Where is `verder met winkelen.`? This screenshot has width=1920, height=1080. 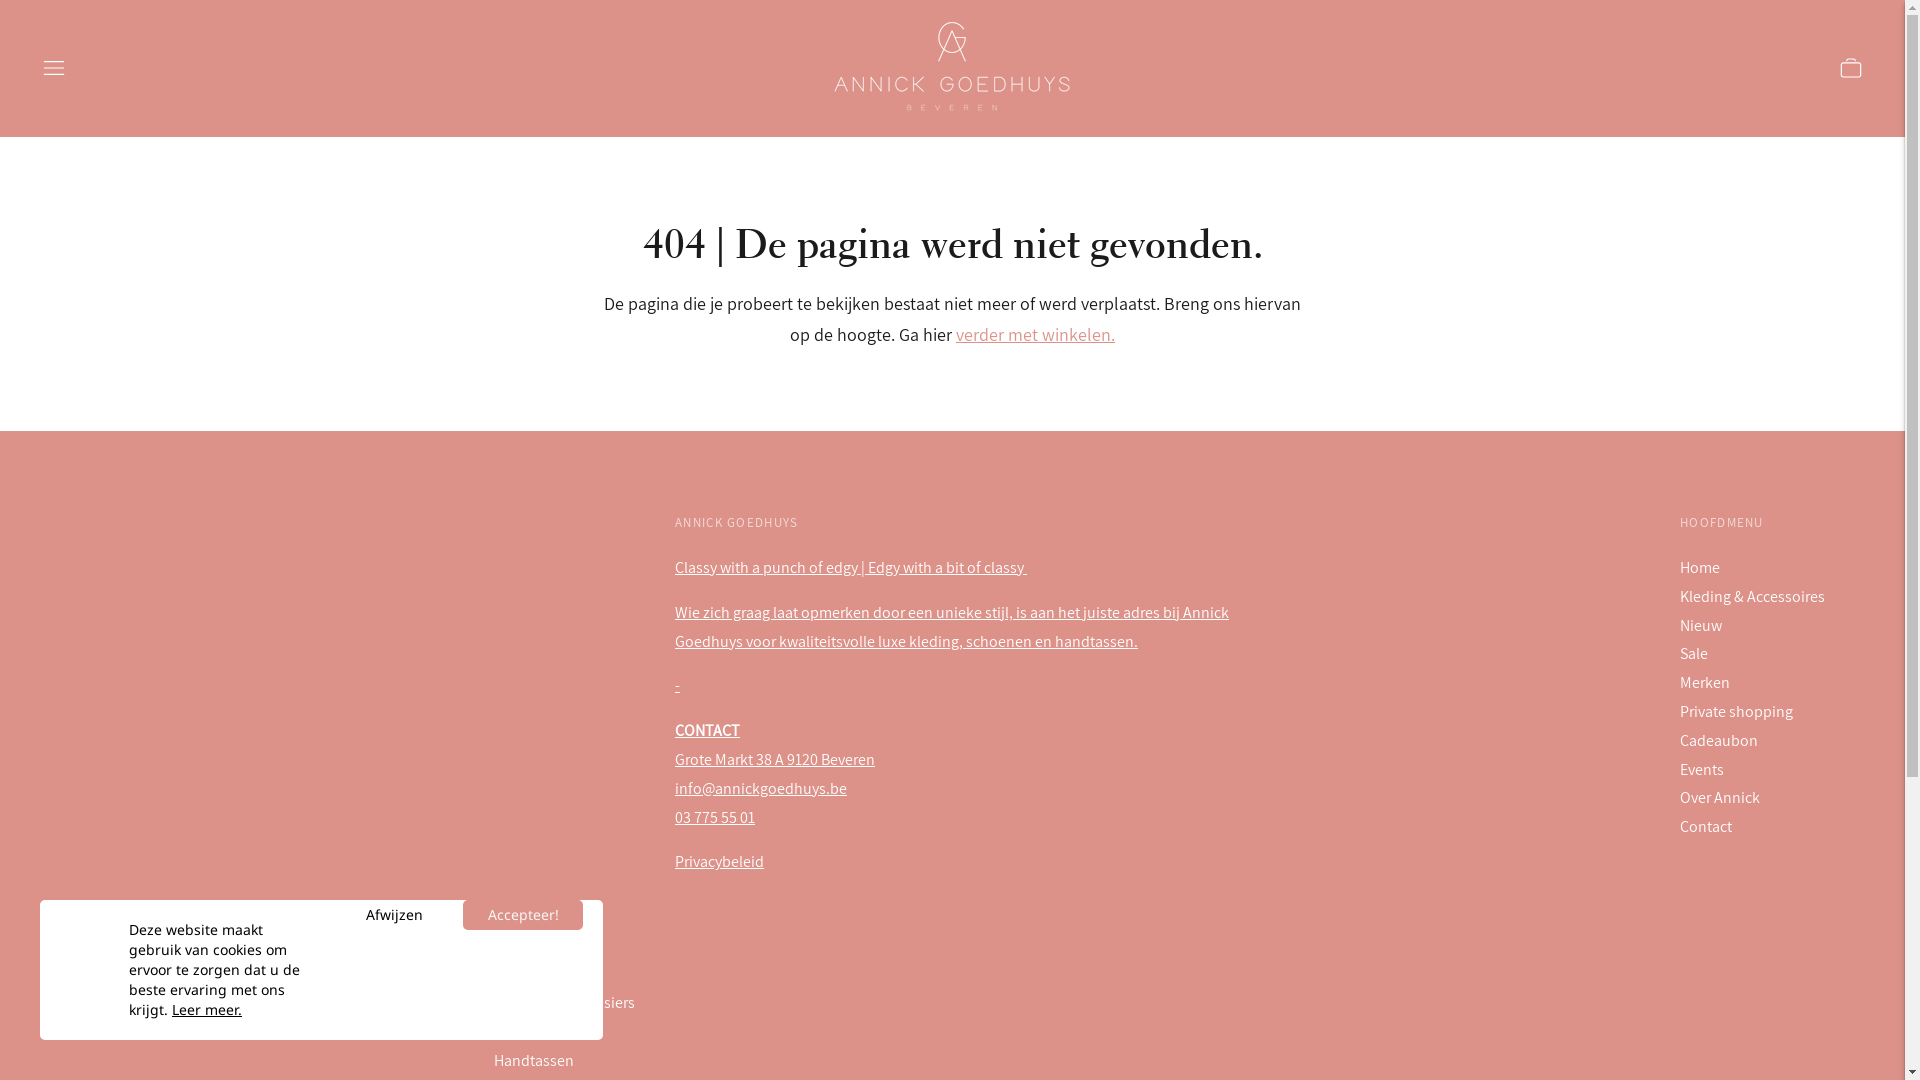
verder met winkelen. is located at coordinates (1036, 334).